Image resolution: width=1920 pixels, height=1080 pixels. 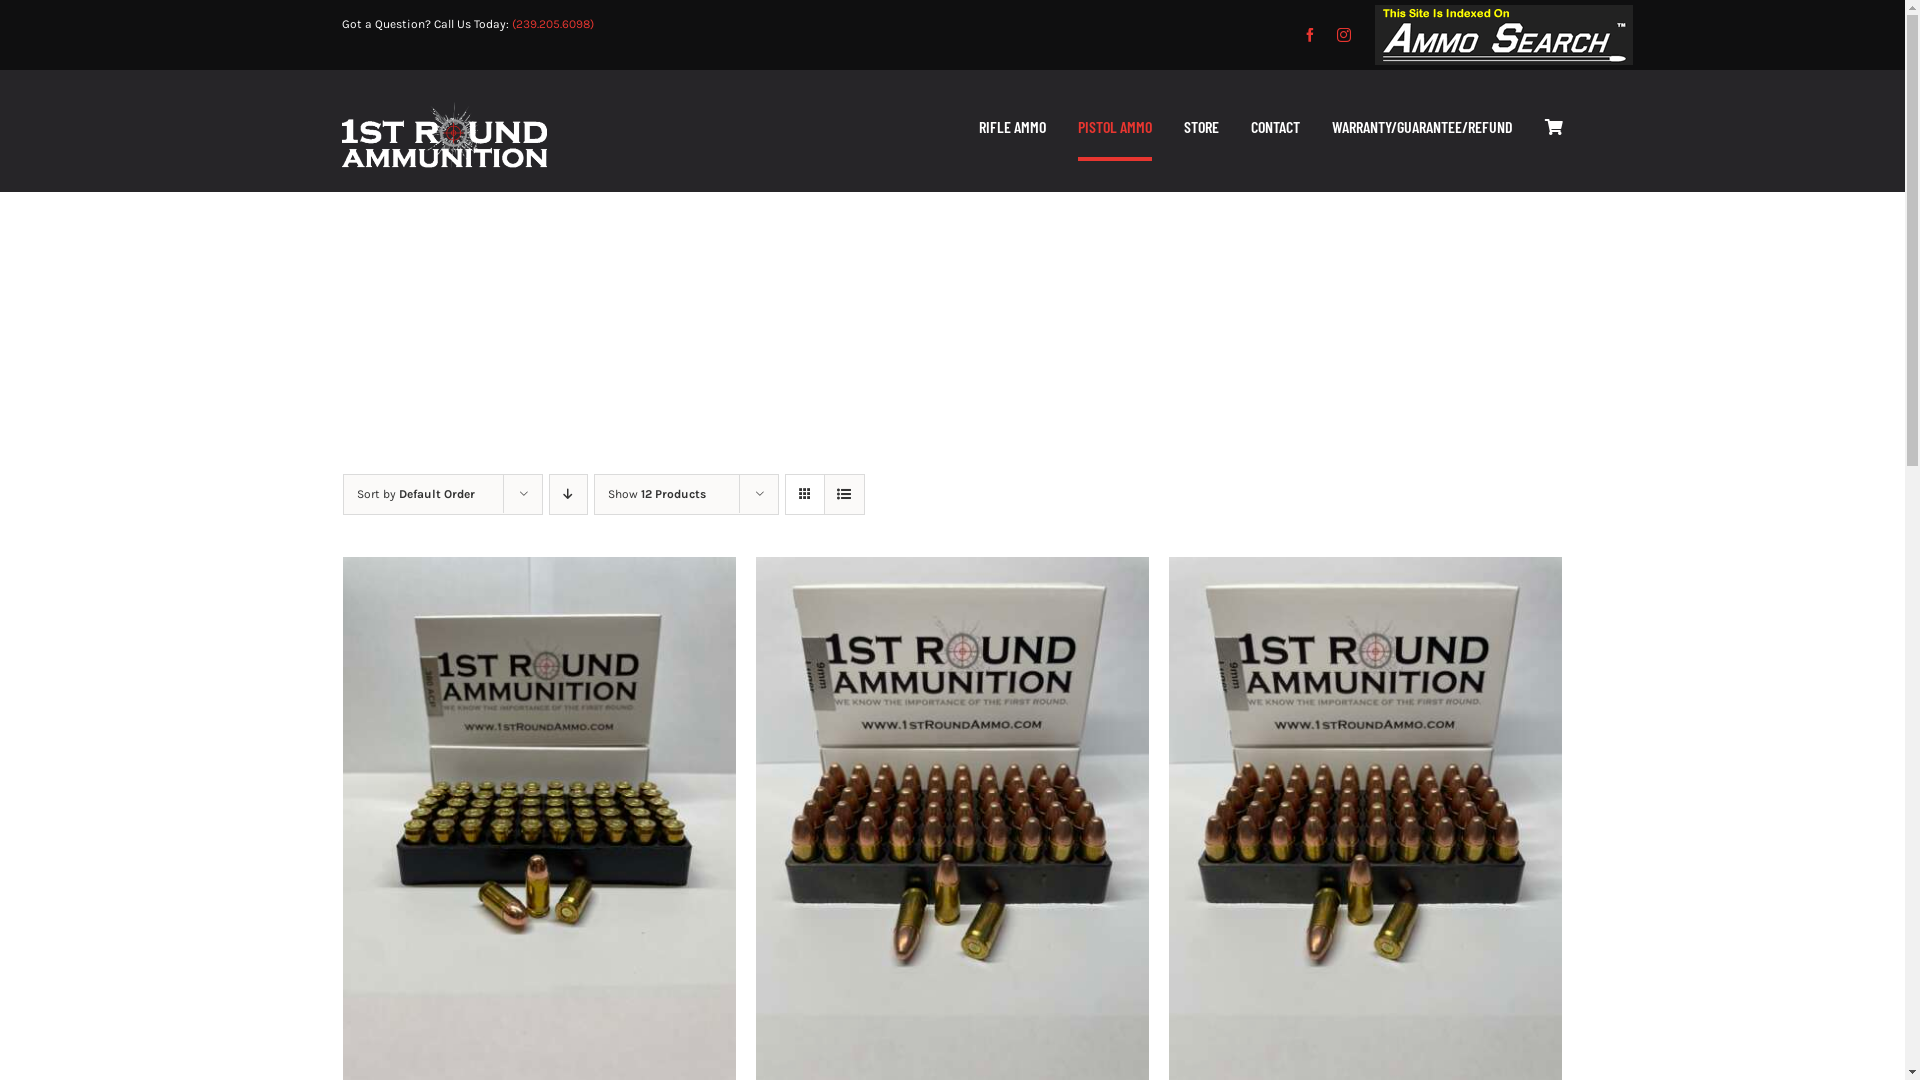 I want to click on Instagram, so click(x=1344, y=35).